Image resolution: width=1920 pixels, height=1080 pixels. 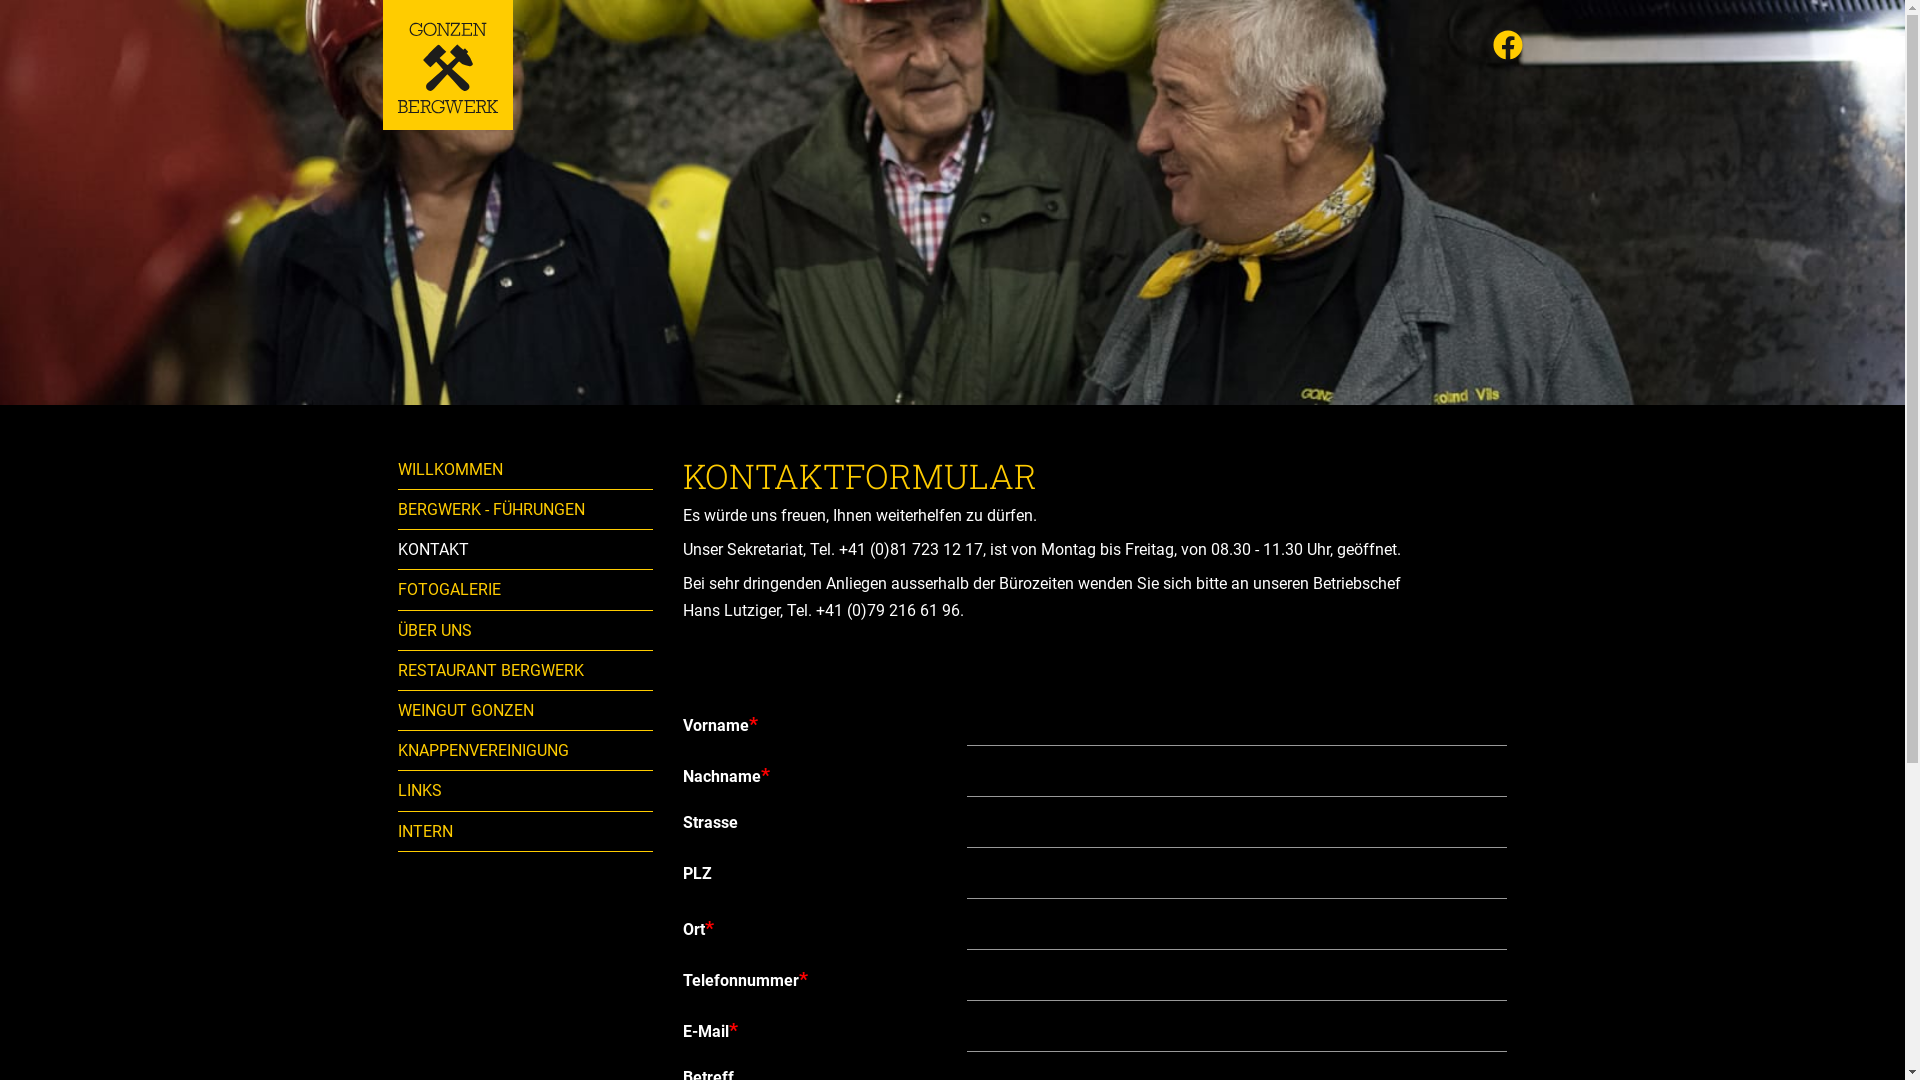 What do you see at coordinates (526, 550) in the screenshot?
I see `KONTAKT` at bounding box center [526, 550].